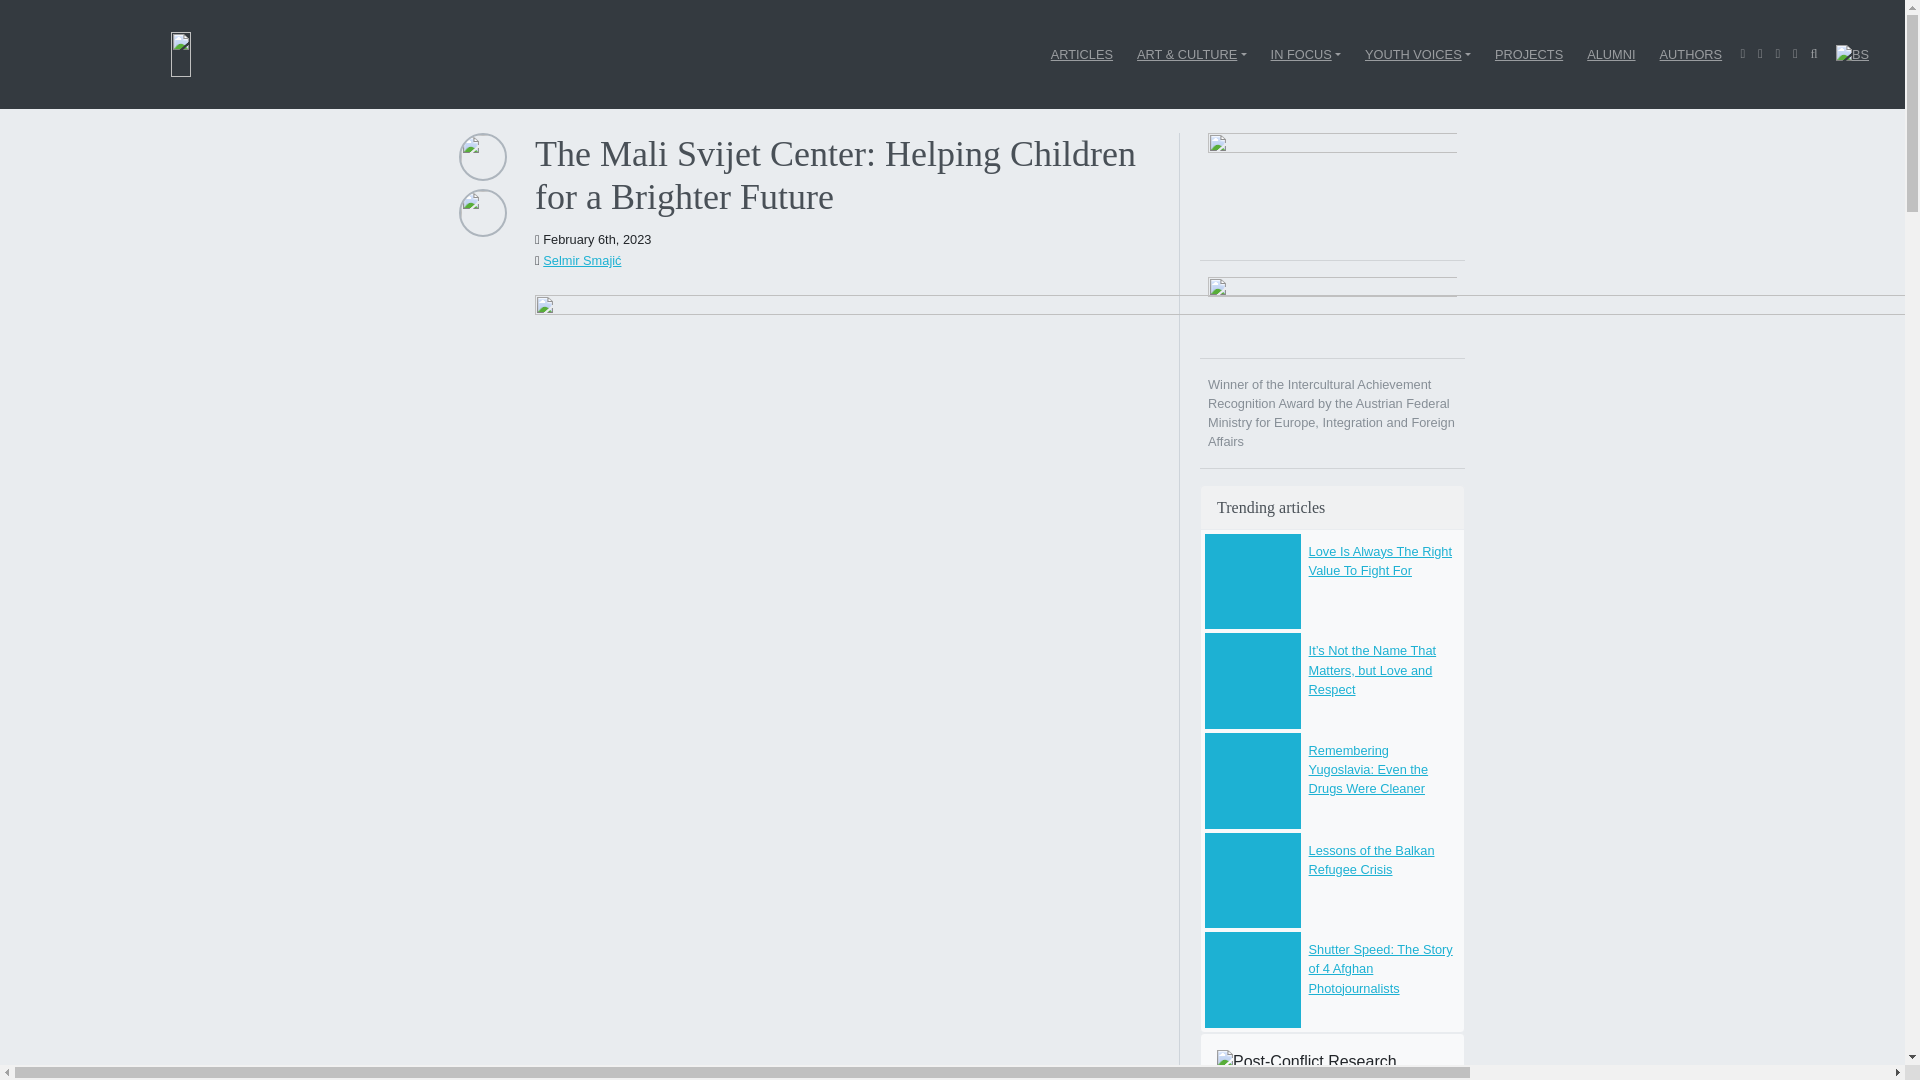 This screenshot has height=1080, width=1920. I want to click on ARTICLES, so click(1082, 54).